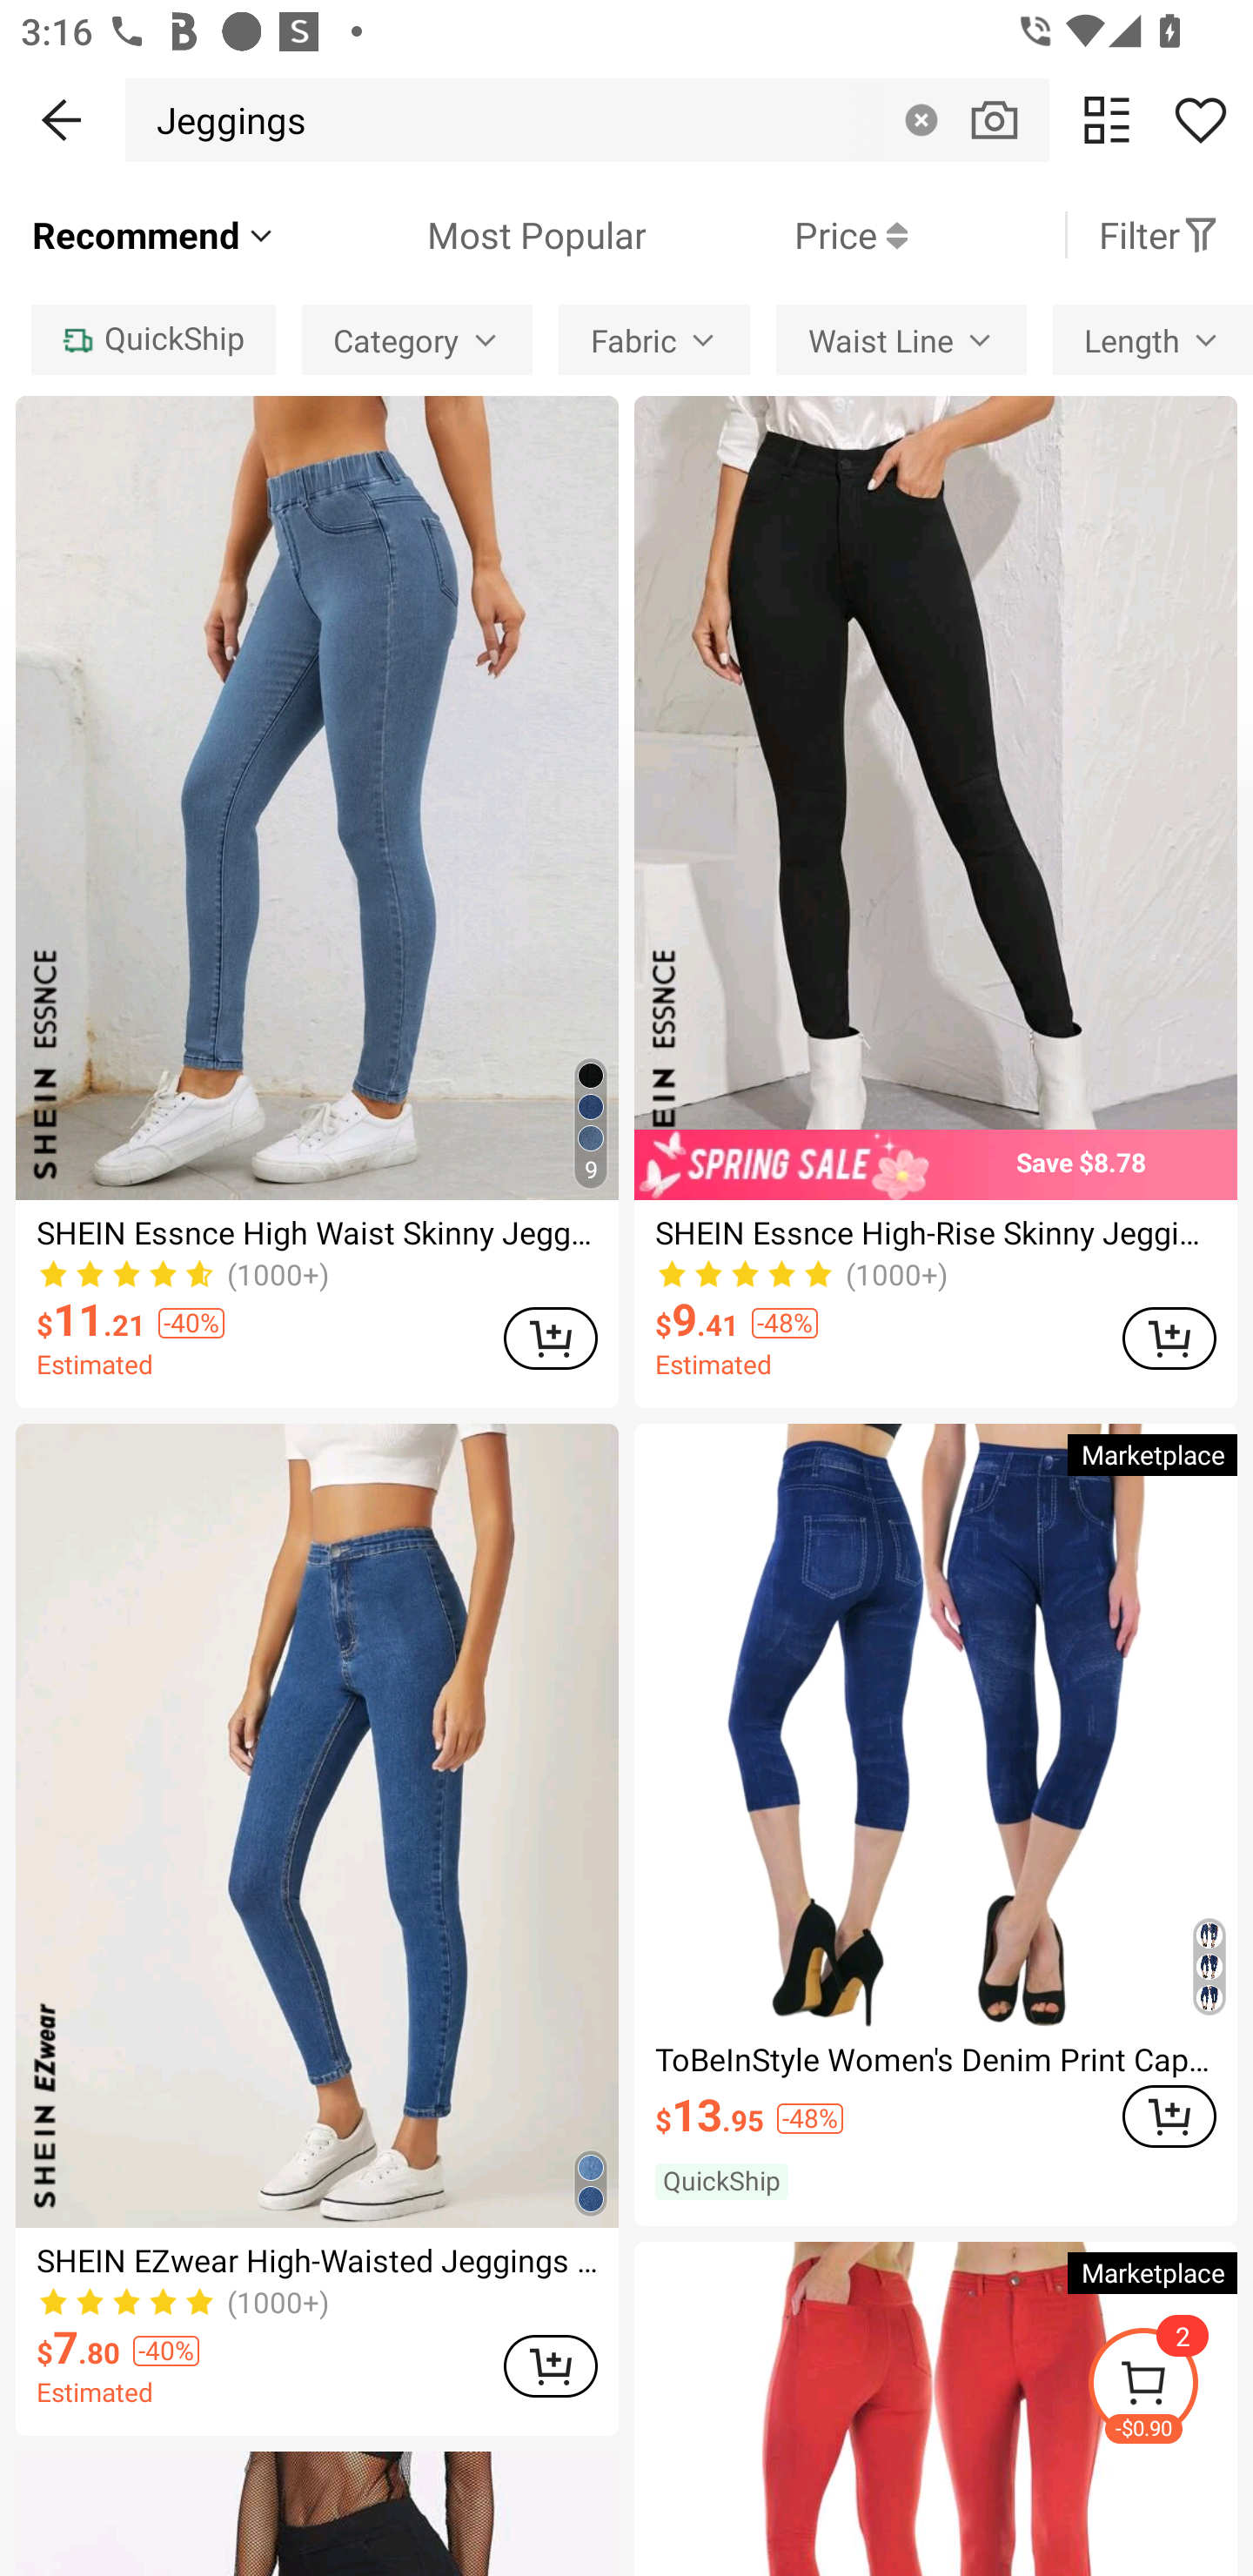 This screenshot has width=1253, height=2576. What do you see at coordinates (1169, 2386) in the screenshot?
I see `-$0.90` at bounding box center [1169, 2386].